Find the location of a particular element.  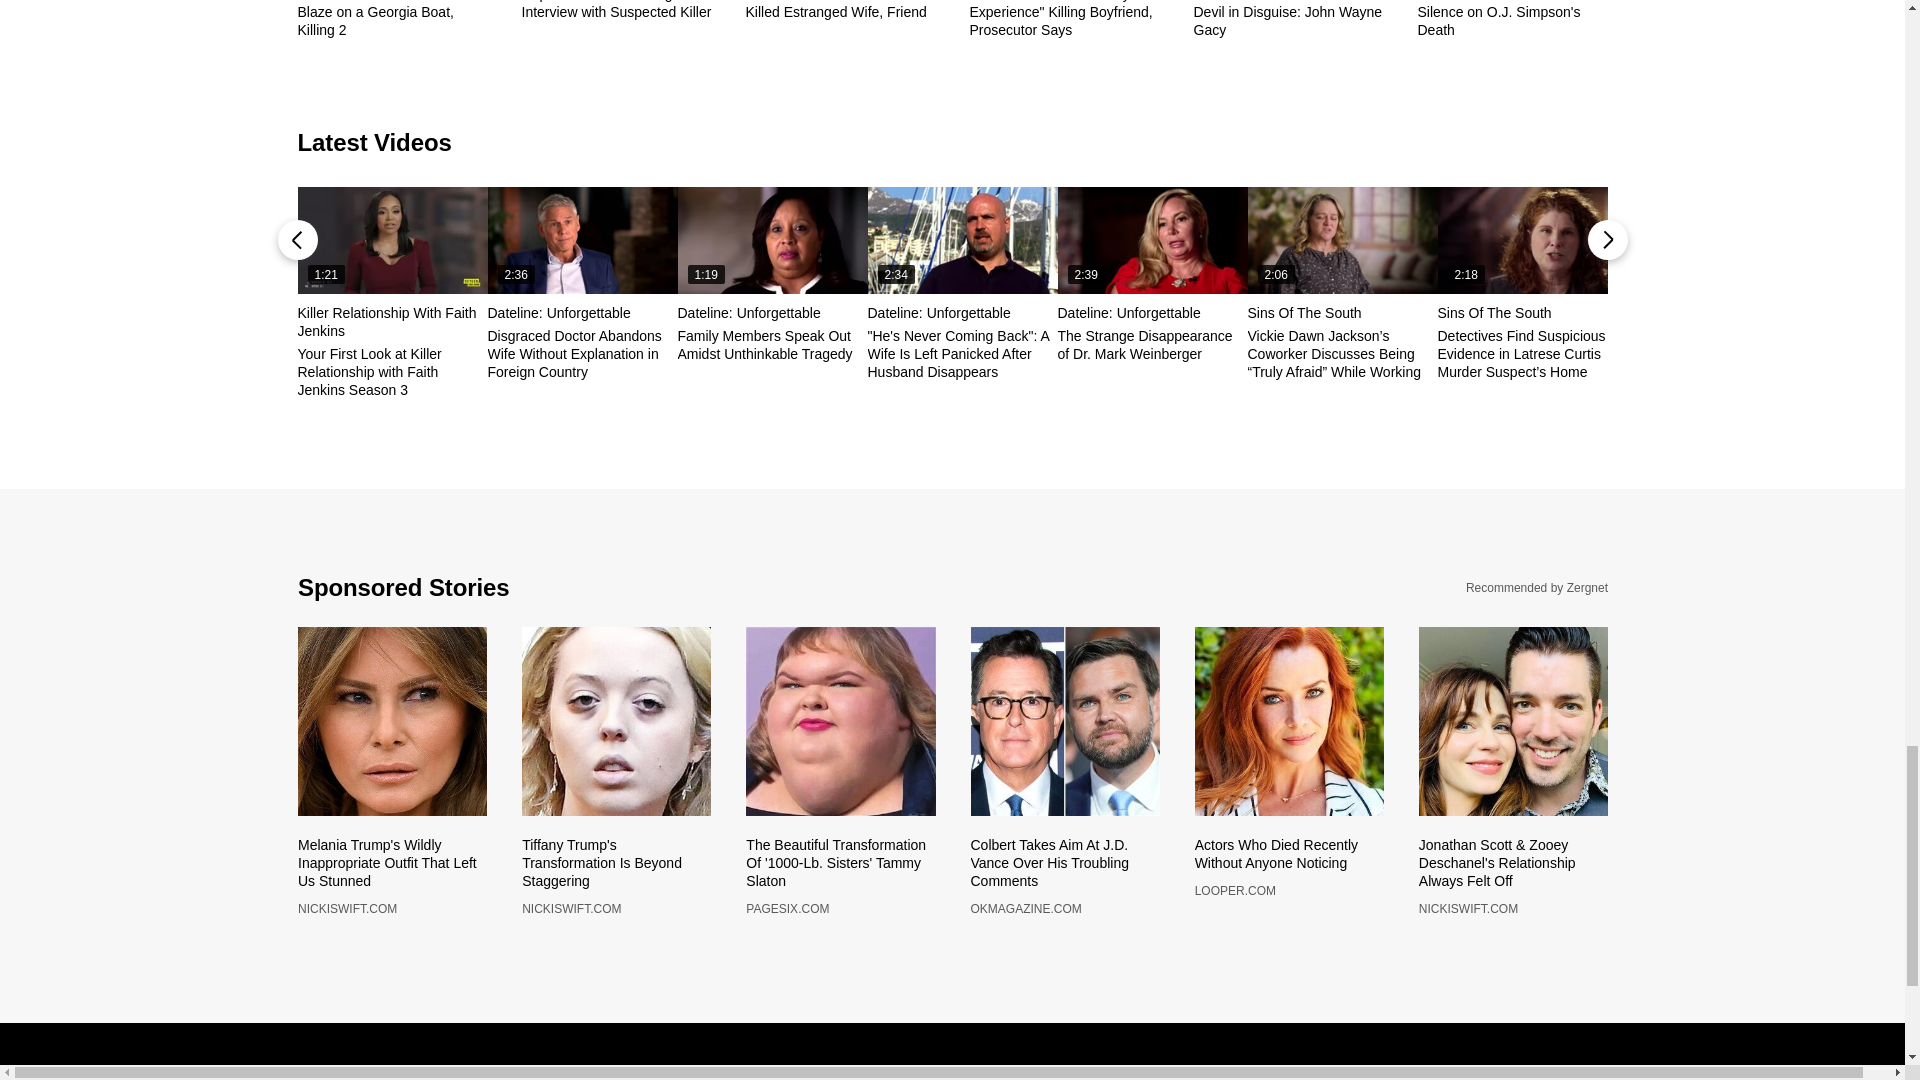

Reporter Details Chilling Interview with Suspected Killer is located at coordinates (617, 10).